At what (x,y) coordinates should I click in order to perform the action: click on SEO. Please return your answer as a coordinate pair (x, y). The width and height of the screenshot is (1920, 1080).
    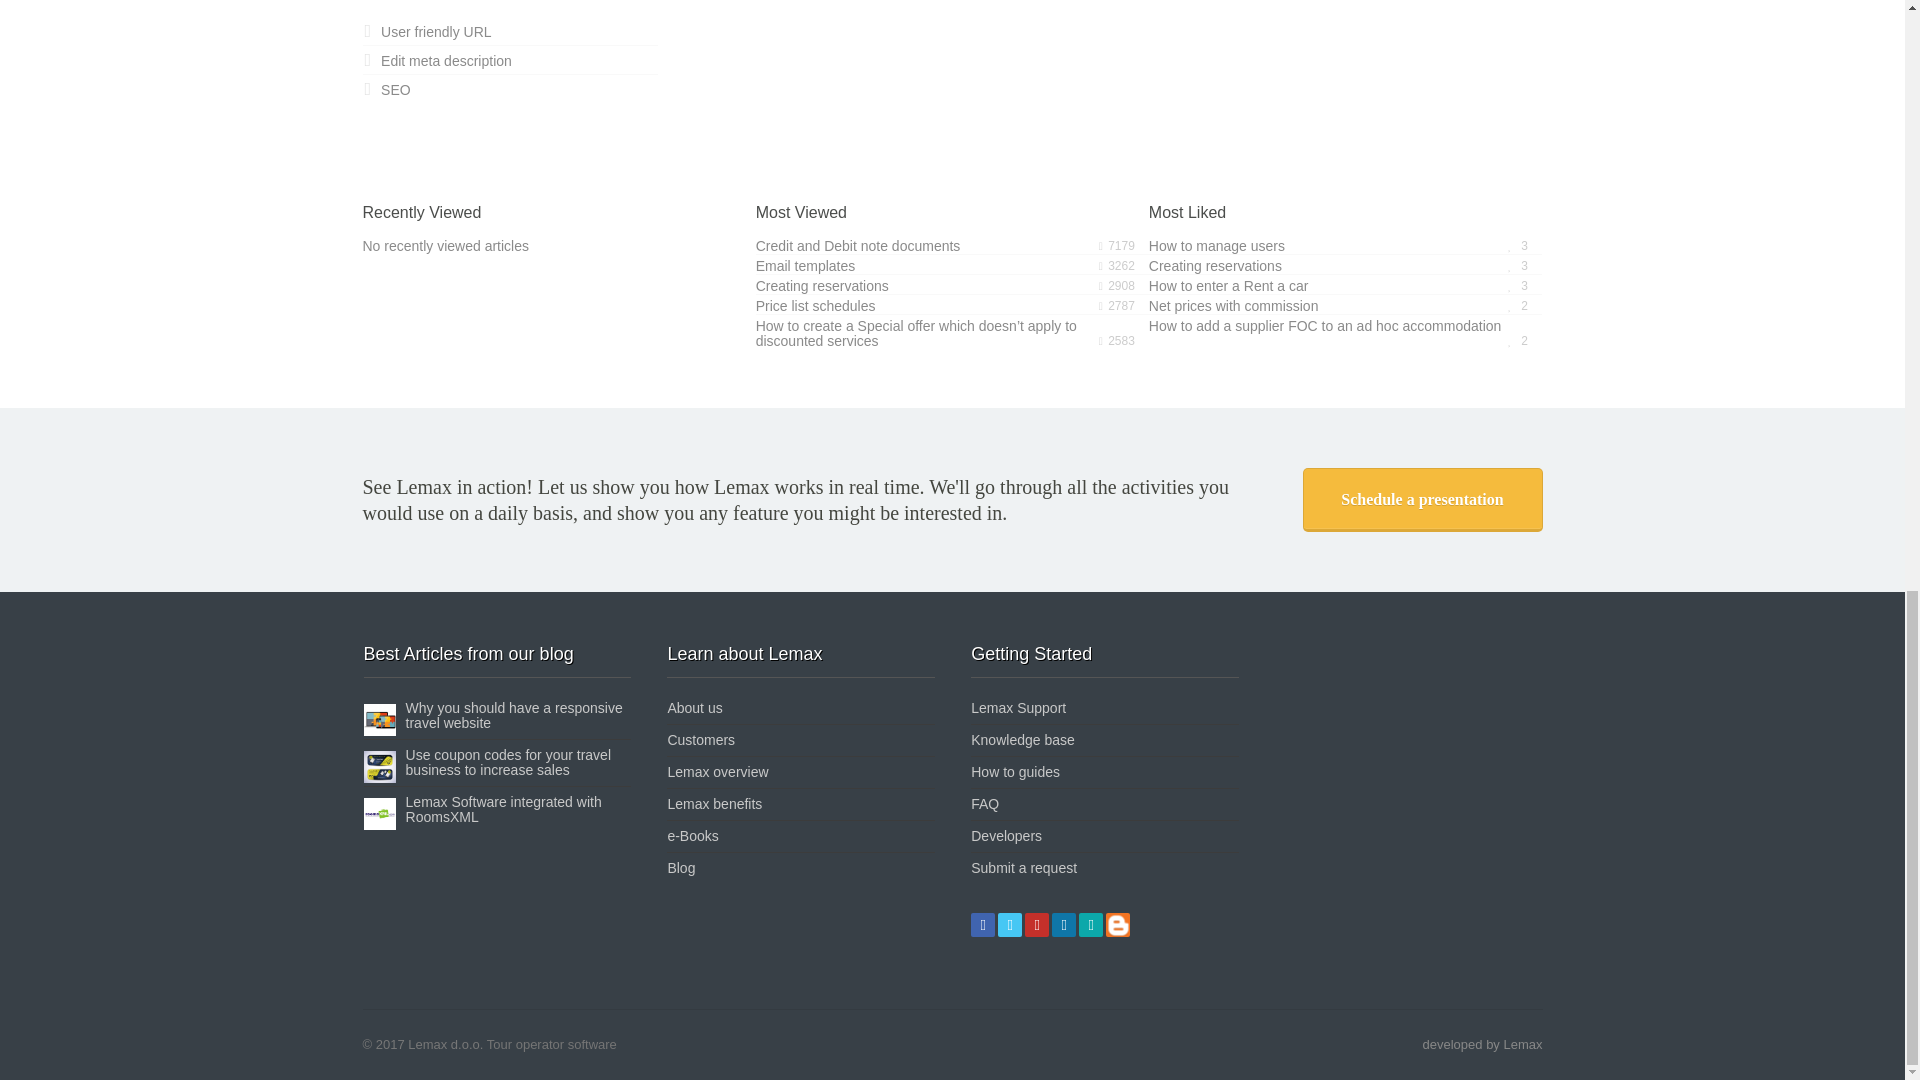
    Looking at the image, I should click on (386, 90).